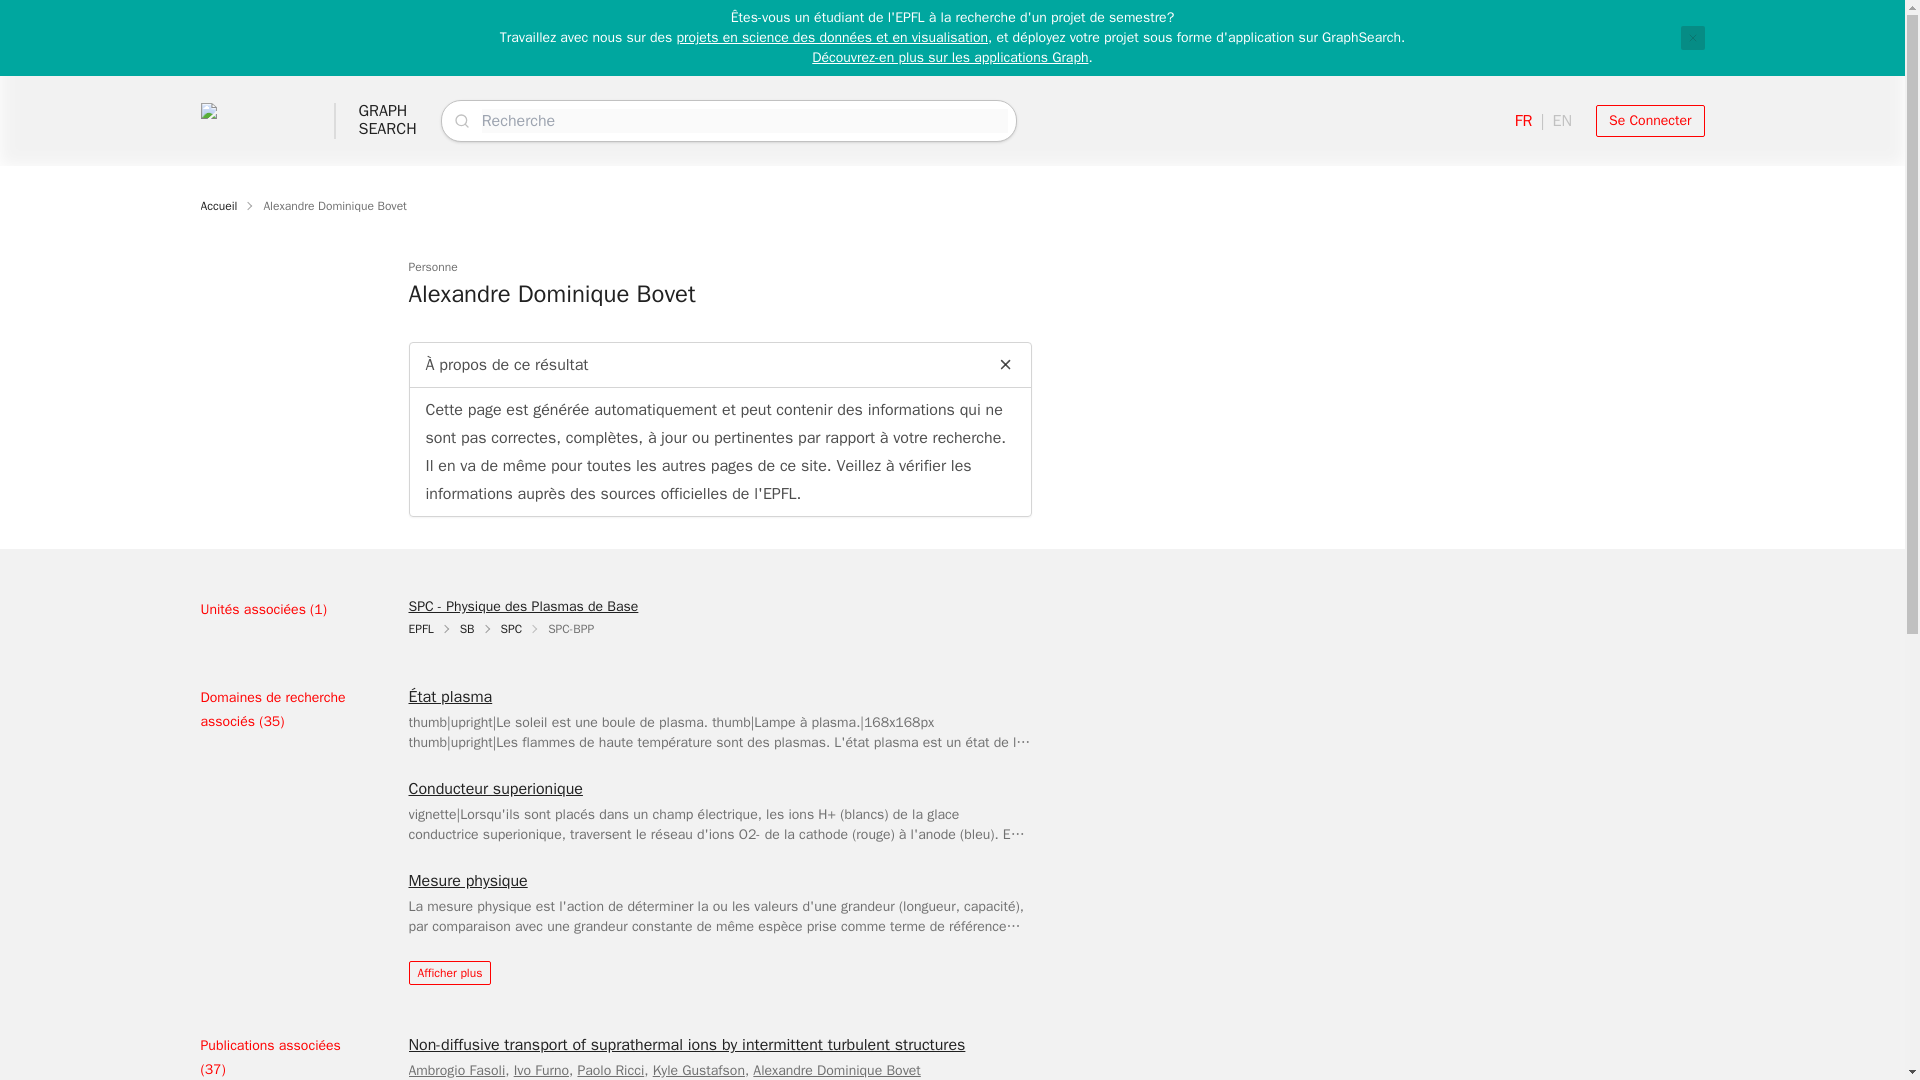 Image resolution: width=1920 pixels, height=1080 pixels. Describe the element at coordinates (456, 1070) in the screenshot. I see `Ambrogio Fasoli` at that location.